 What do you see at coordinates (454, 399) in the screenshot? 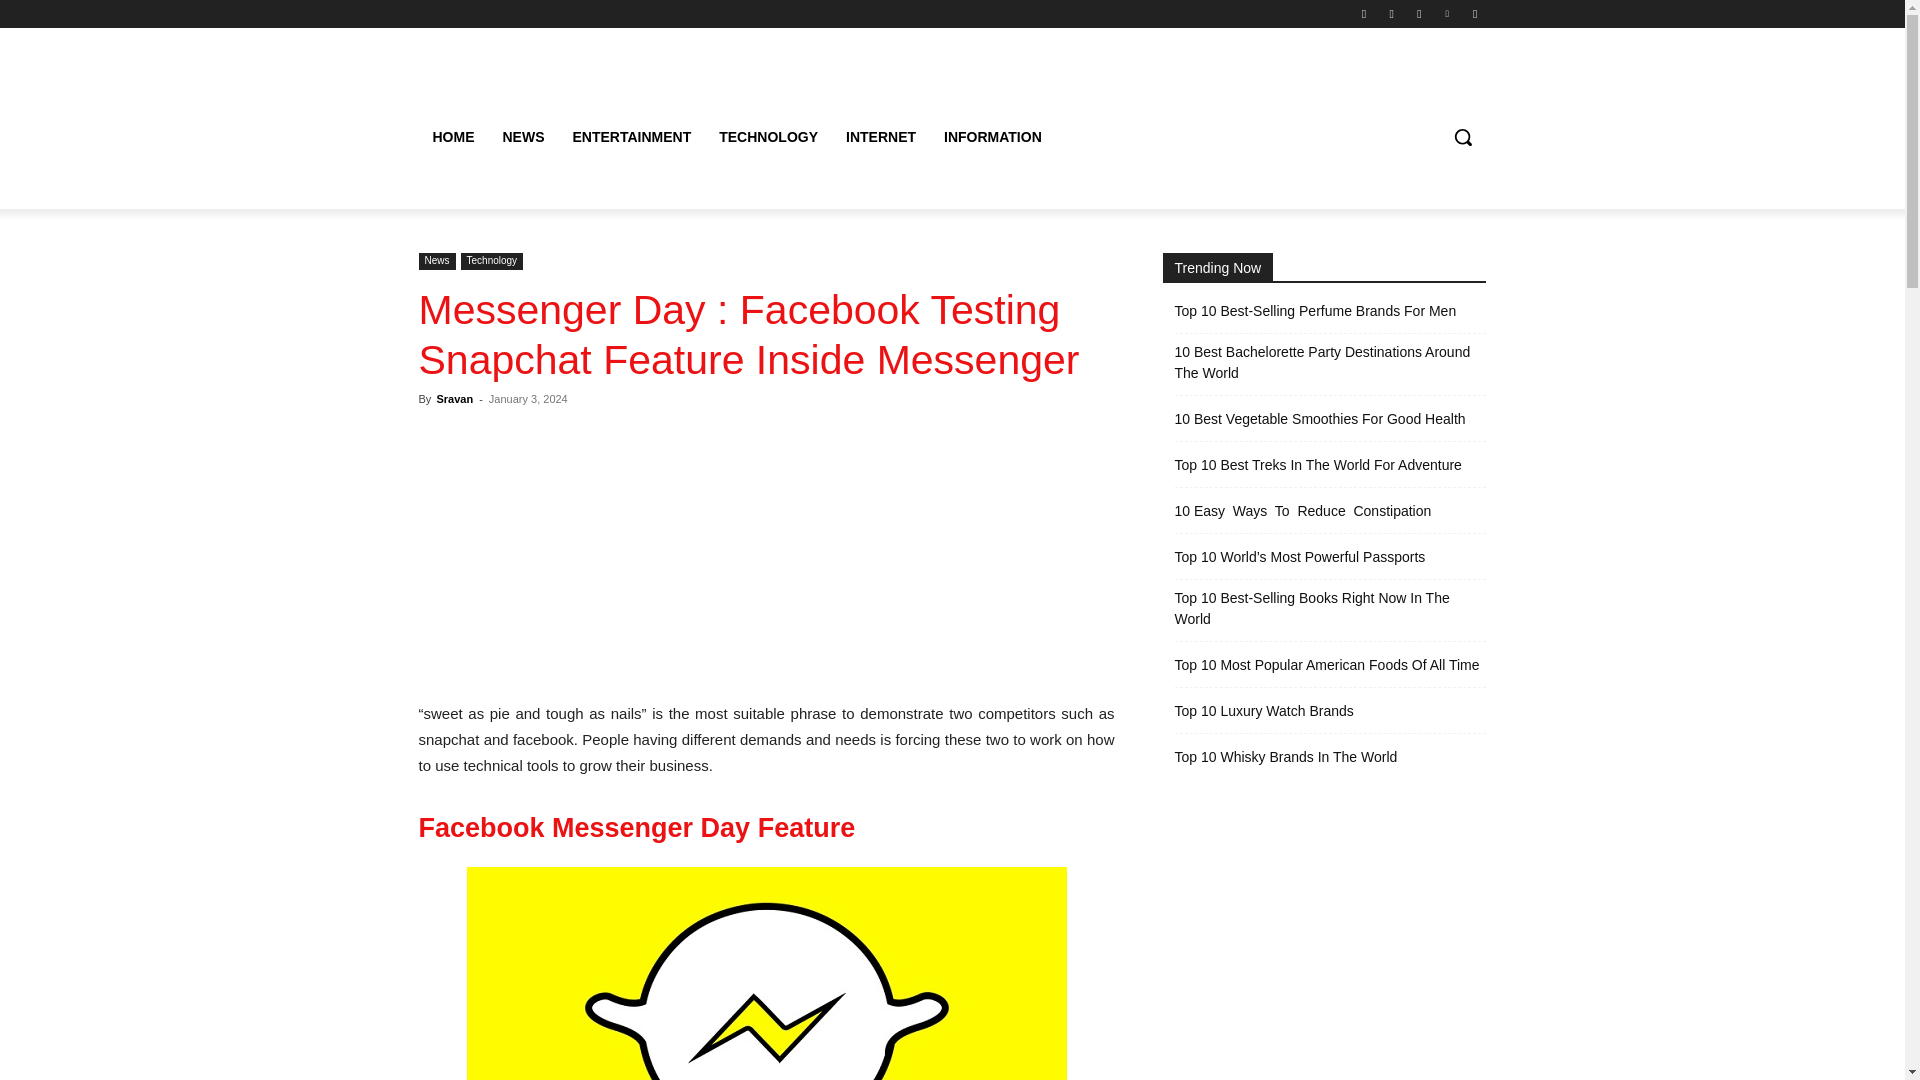
I see `Sravan` at bounding box center [454, 399].